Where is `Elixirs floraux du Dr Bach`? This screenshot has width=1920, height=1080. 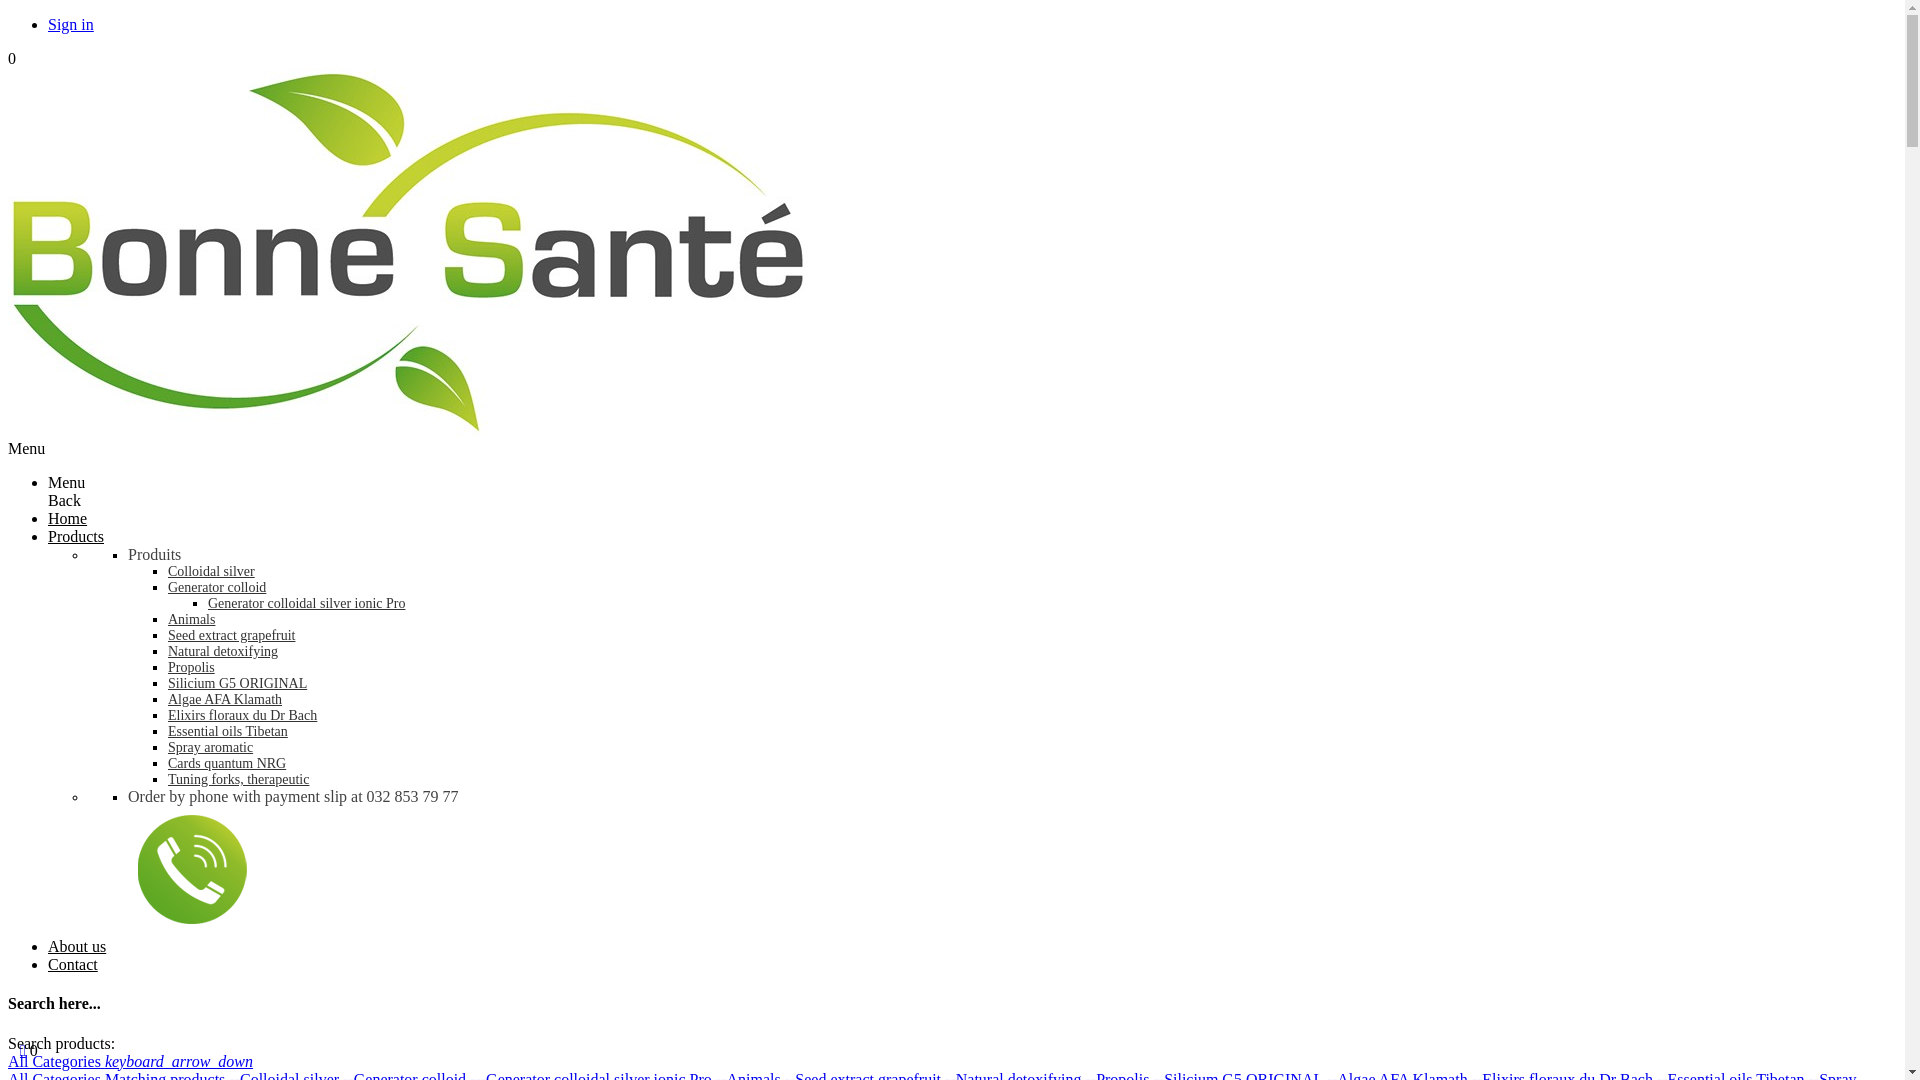 Elixirs floraux du Dr Bach is located at coordinates (242, 716).